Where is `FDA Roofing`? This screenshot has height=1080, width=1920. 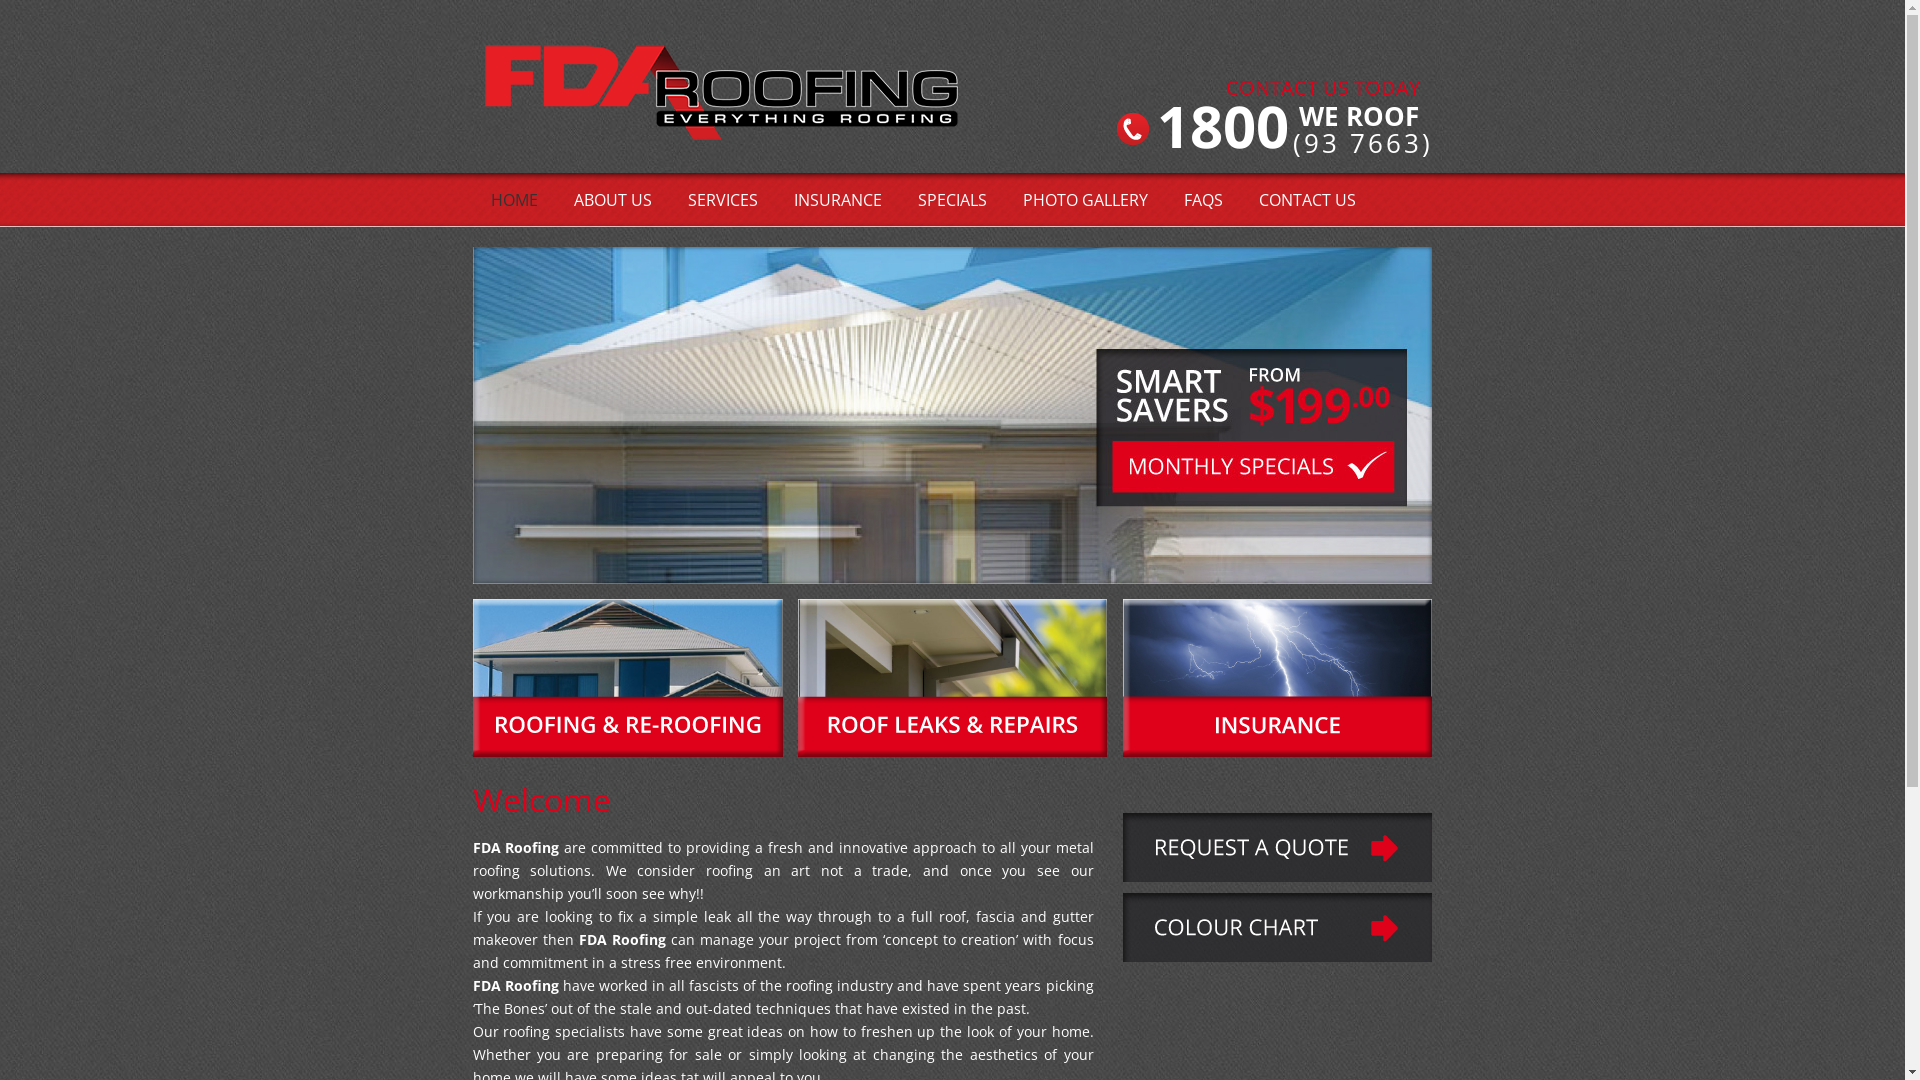 FDA Roofing is located at coordinates (722, 103).